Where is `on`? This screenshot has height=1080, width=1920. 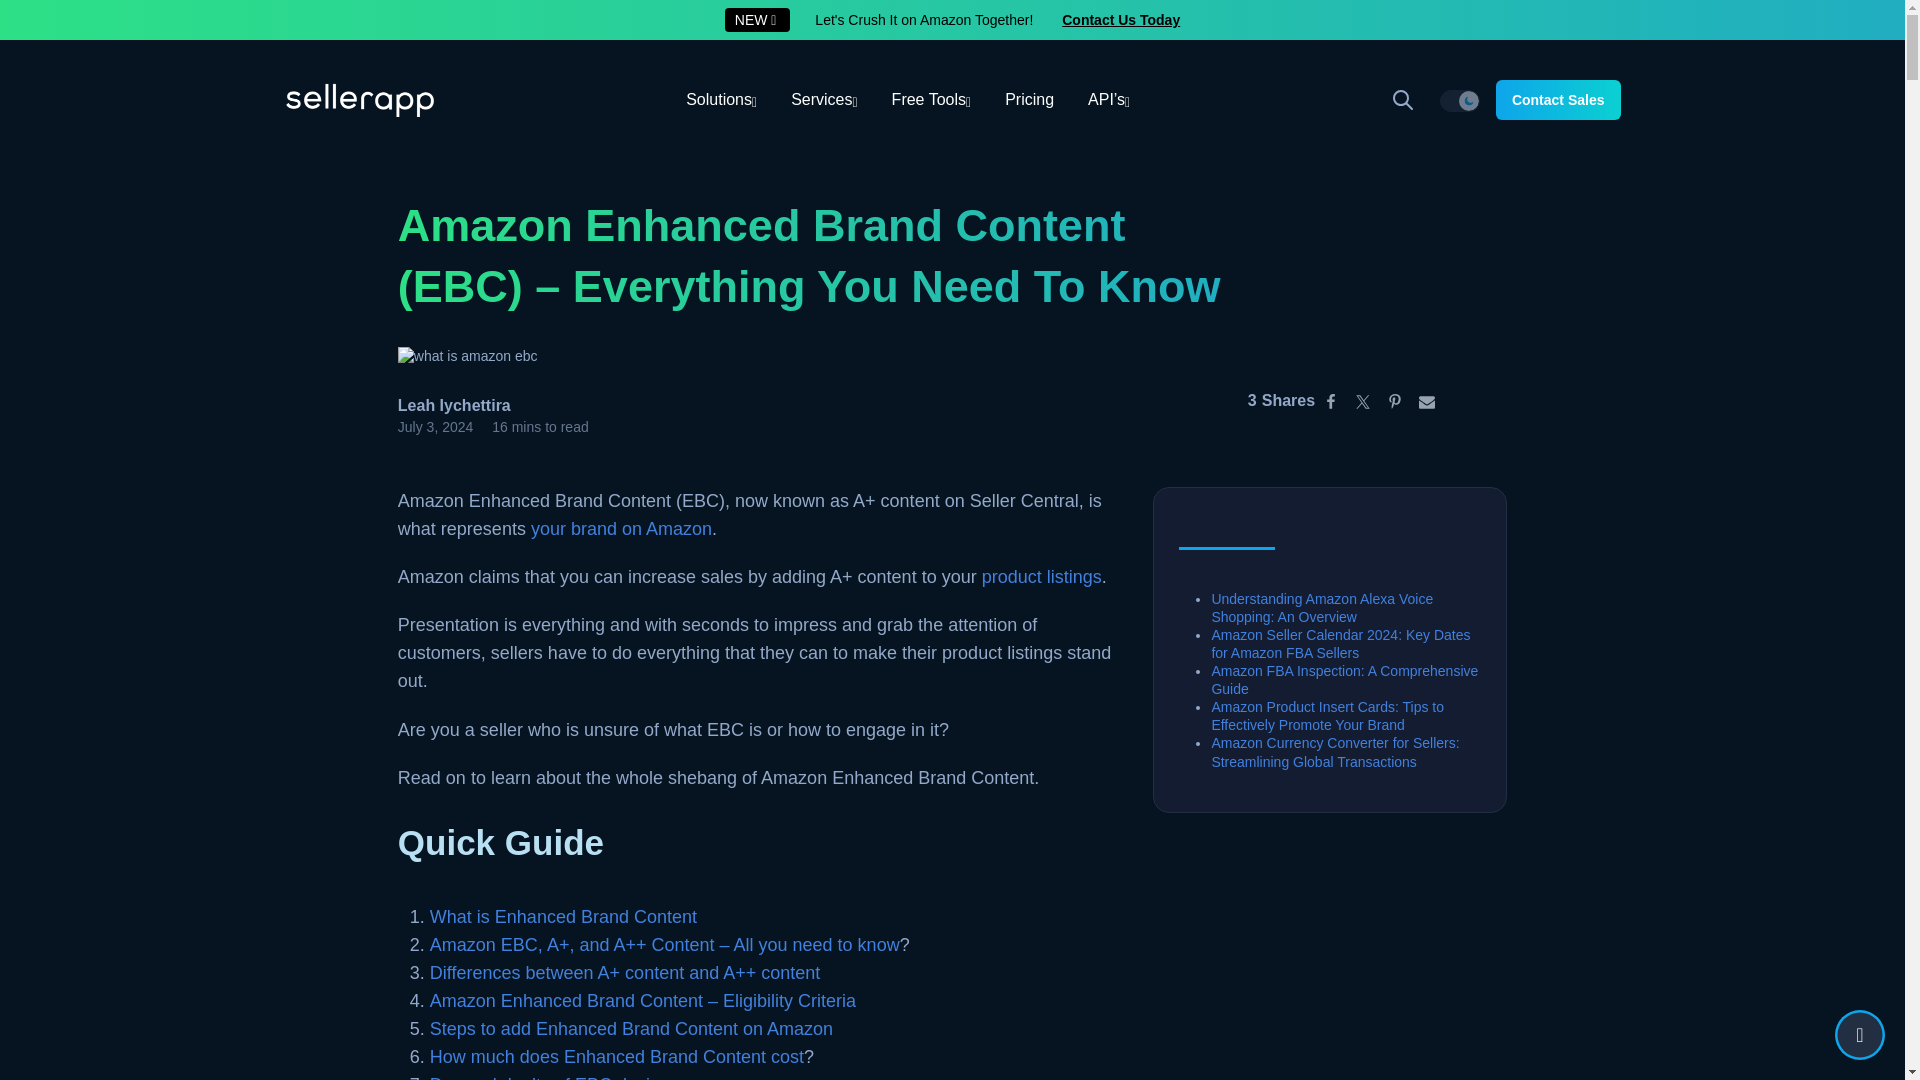 on is located at coordinates (1460, 100).